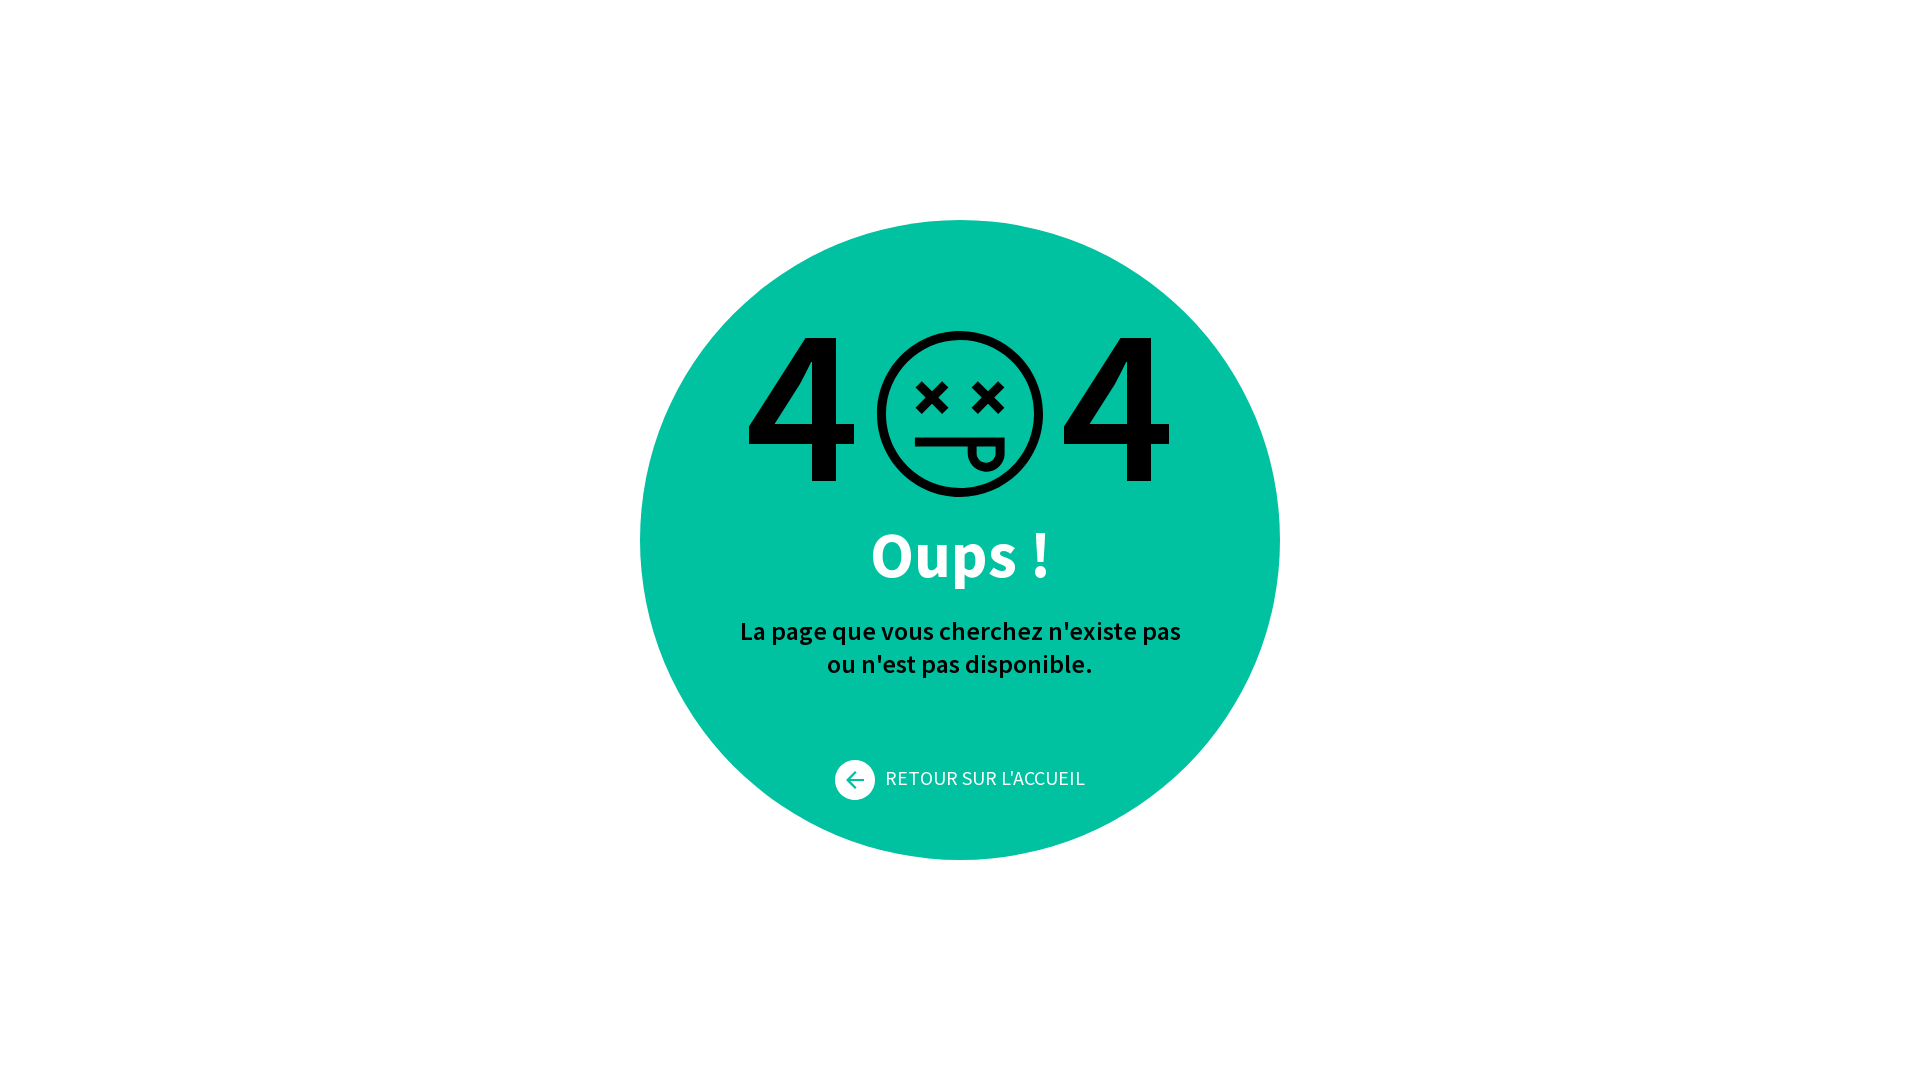  Describe the element at coordinates (960, 778) in the screenshot. I see `RETOUR SUR L'ACCUEIL` at that location.